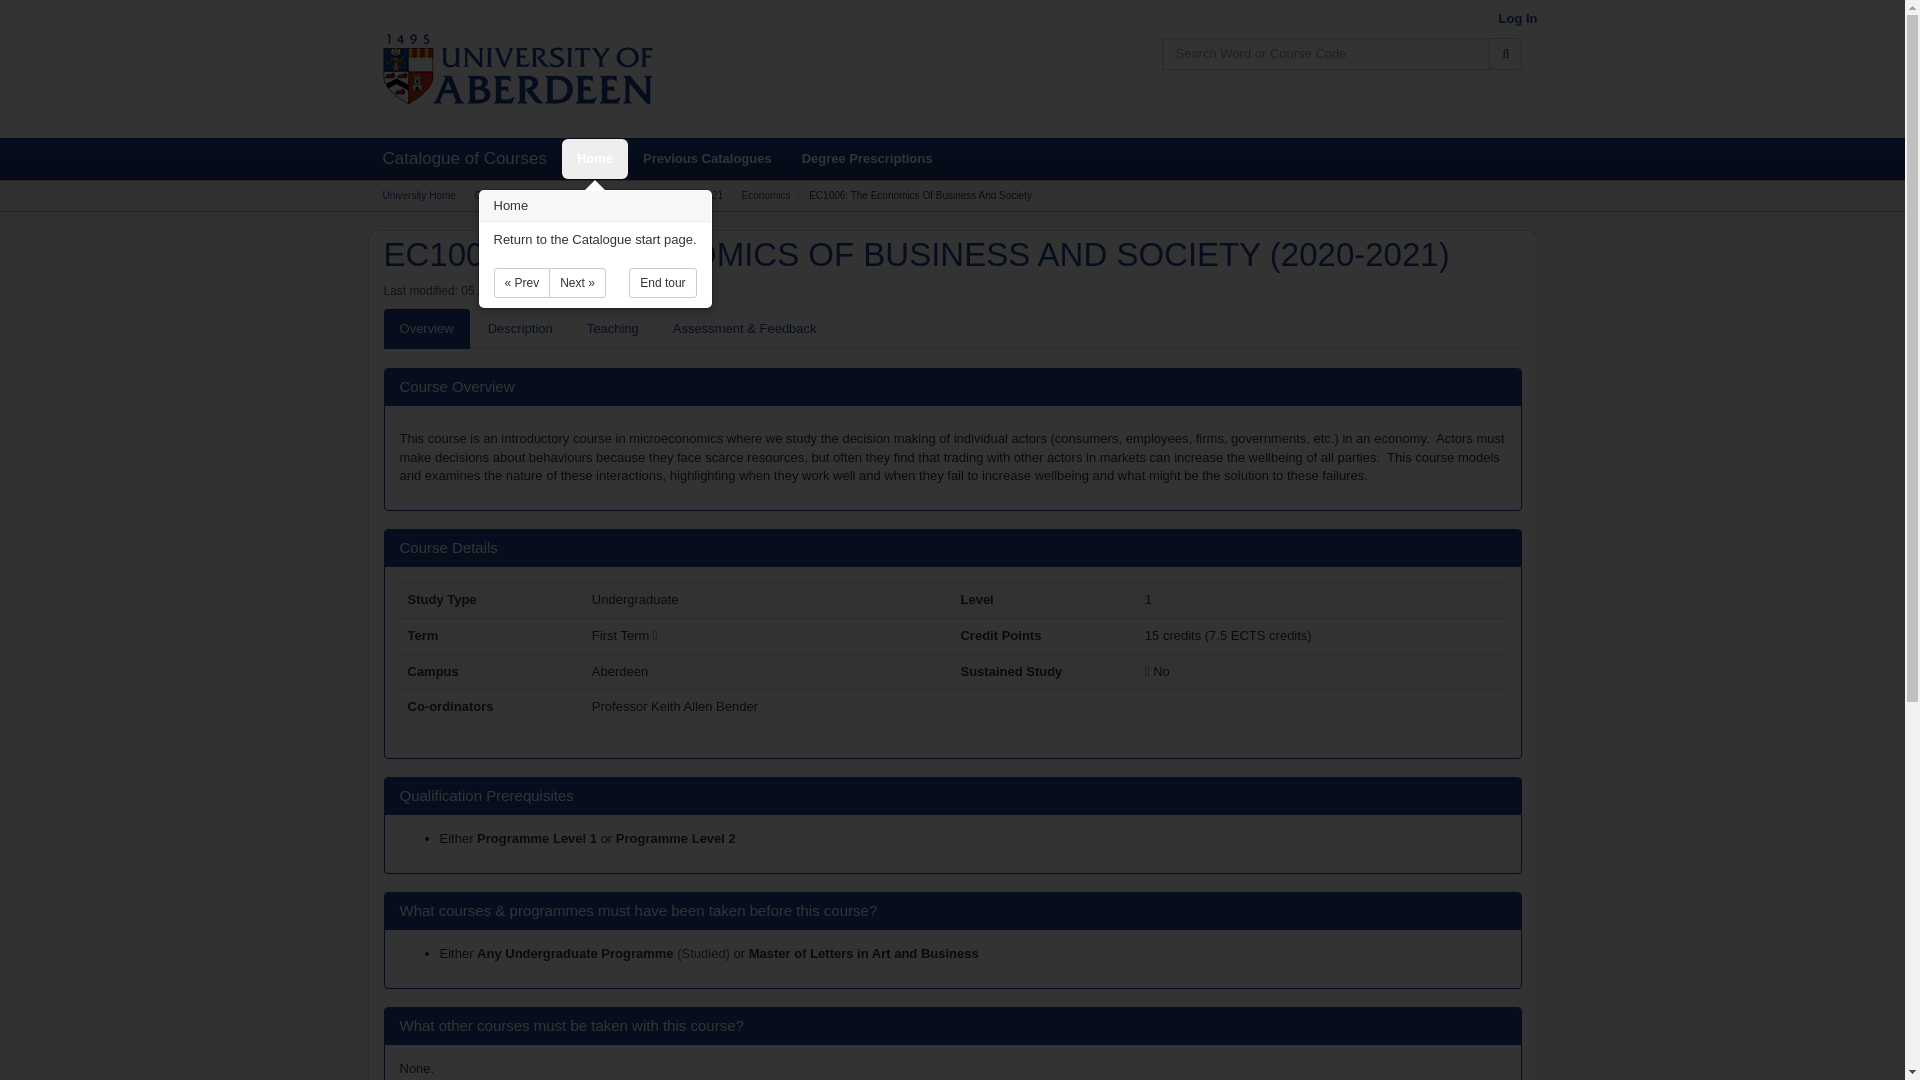  What do you see at coordinates (766, 195) in the screenshot?
I see `Economics` at bounding box center [766, 195].